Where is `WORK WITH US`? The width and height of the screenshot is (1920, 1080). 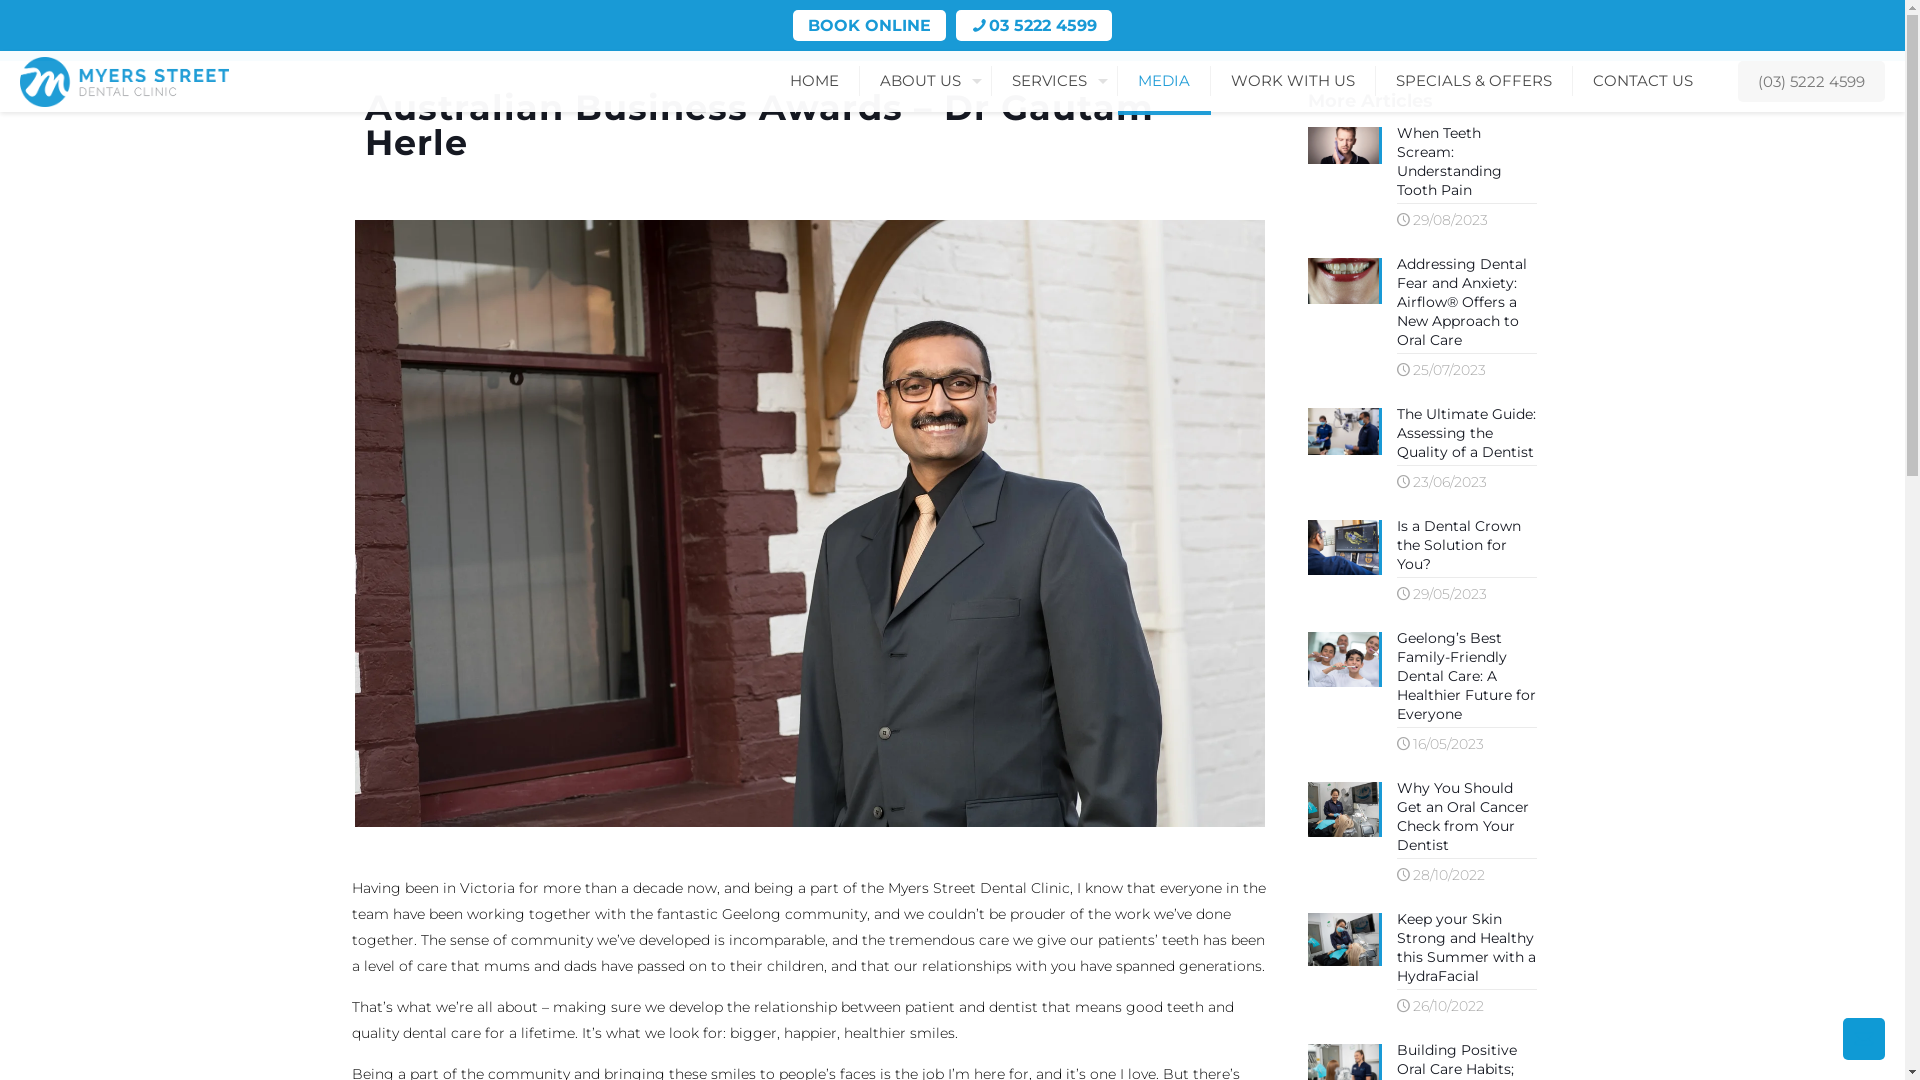
WORK WITH US is located at coordinates (1294, 81).